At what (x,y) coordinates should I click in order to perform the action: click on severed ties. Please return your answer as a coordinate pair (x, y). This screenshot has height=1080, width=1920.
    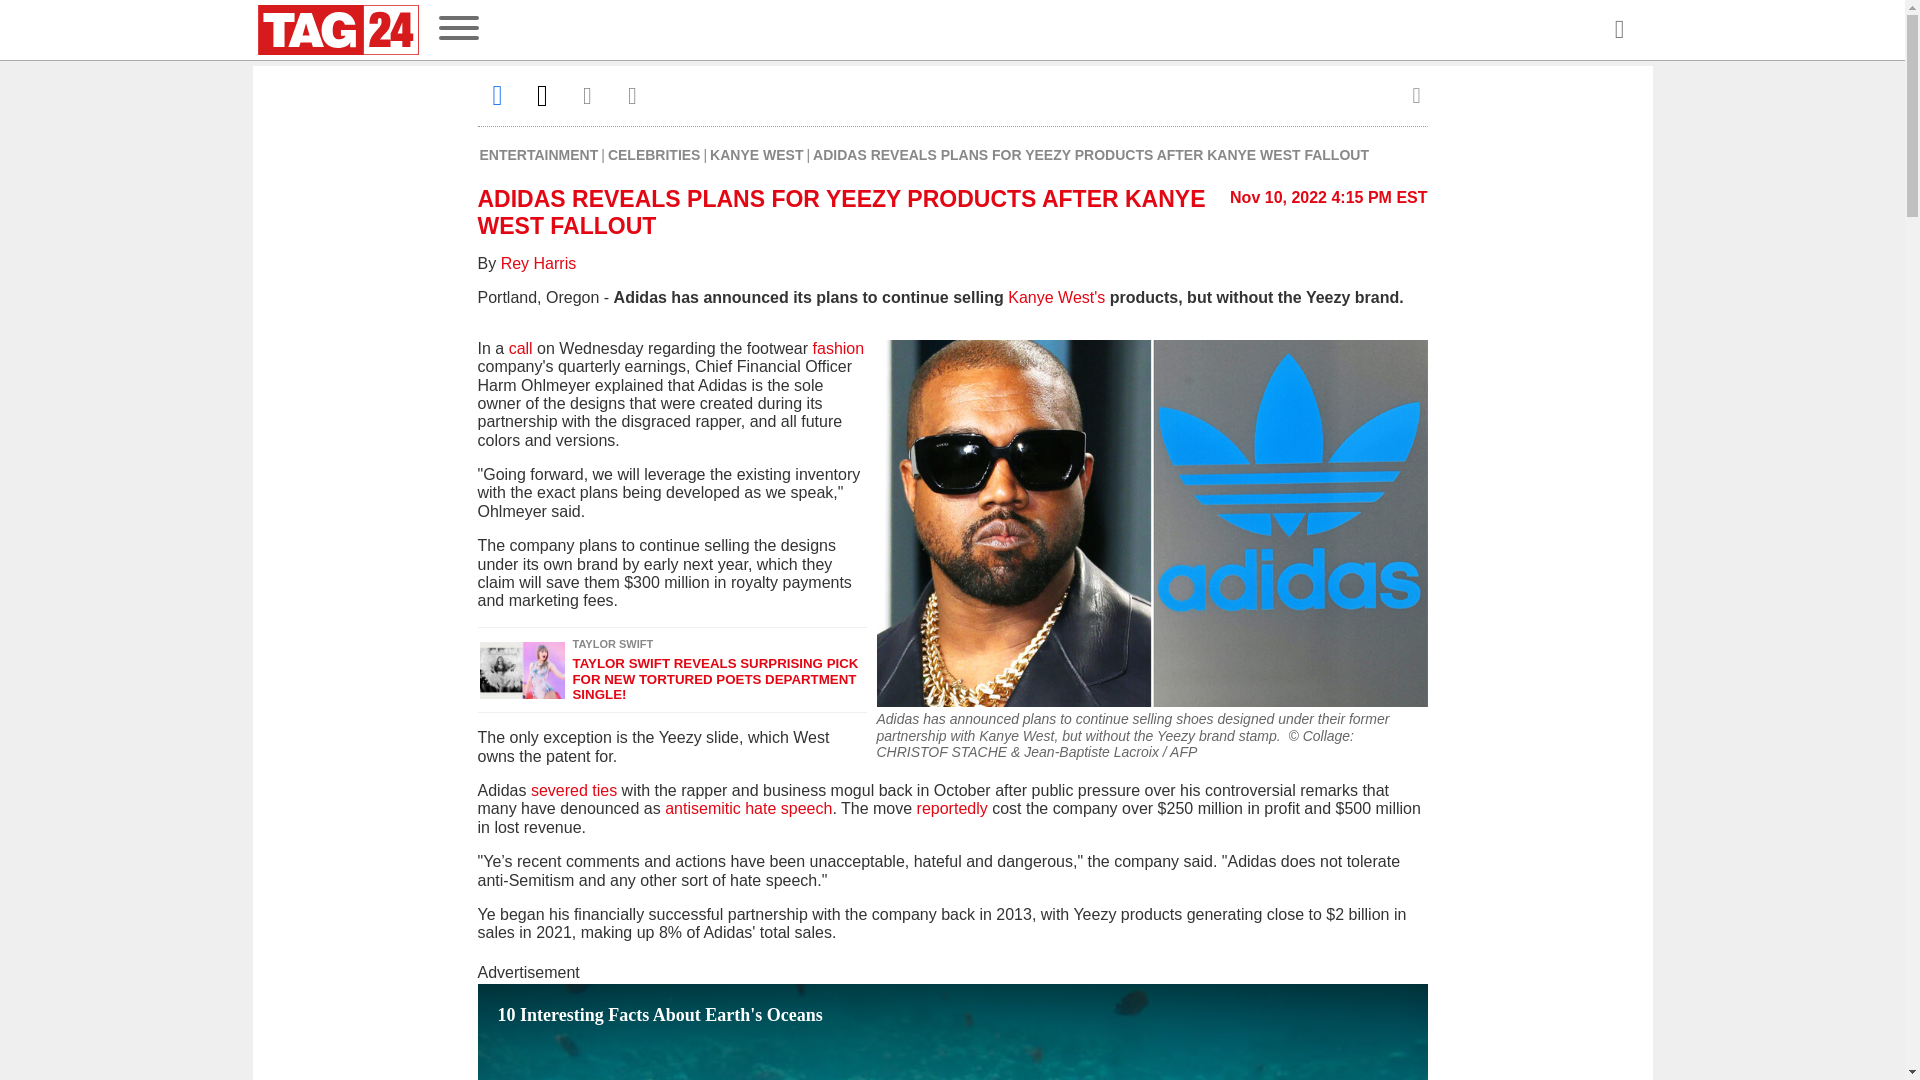
    Looking at the image, I should click on (574, 790).